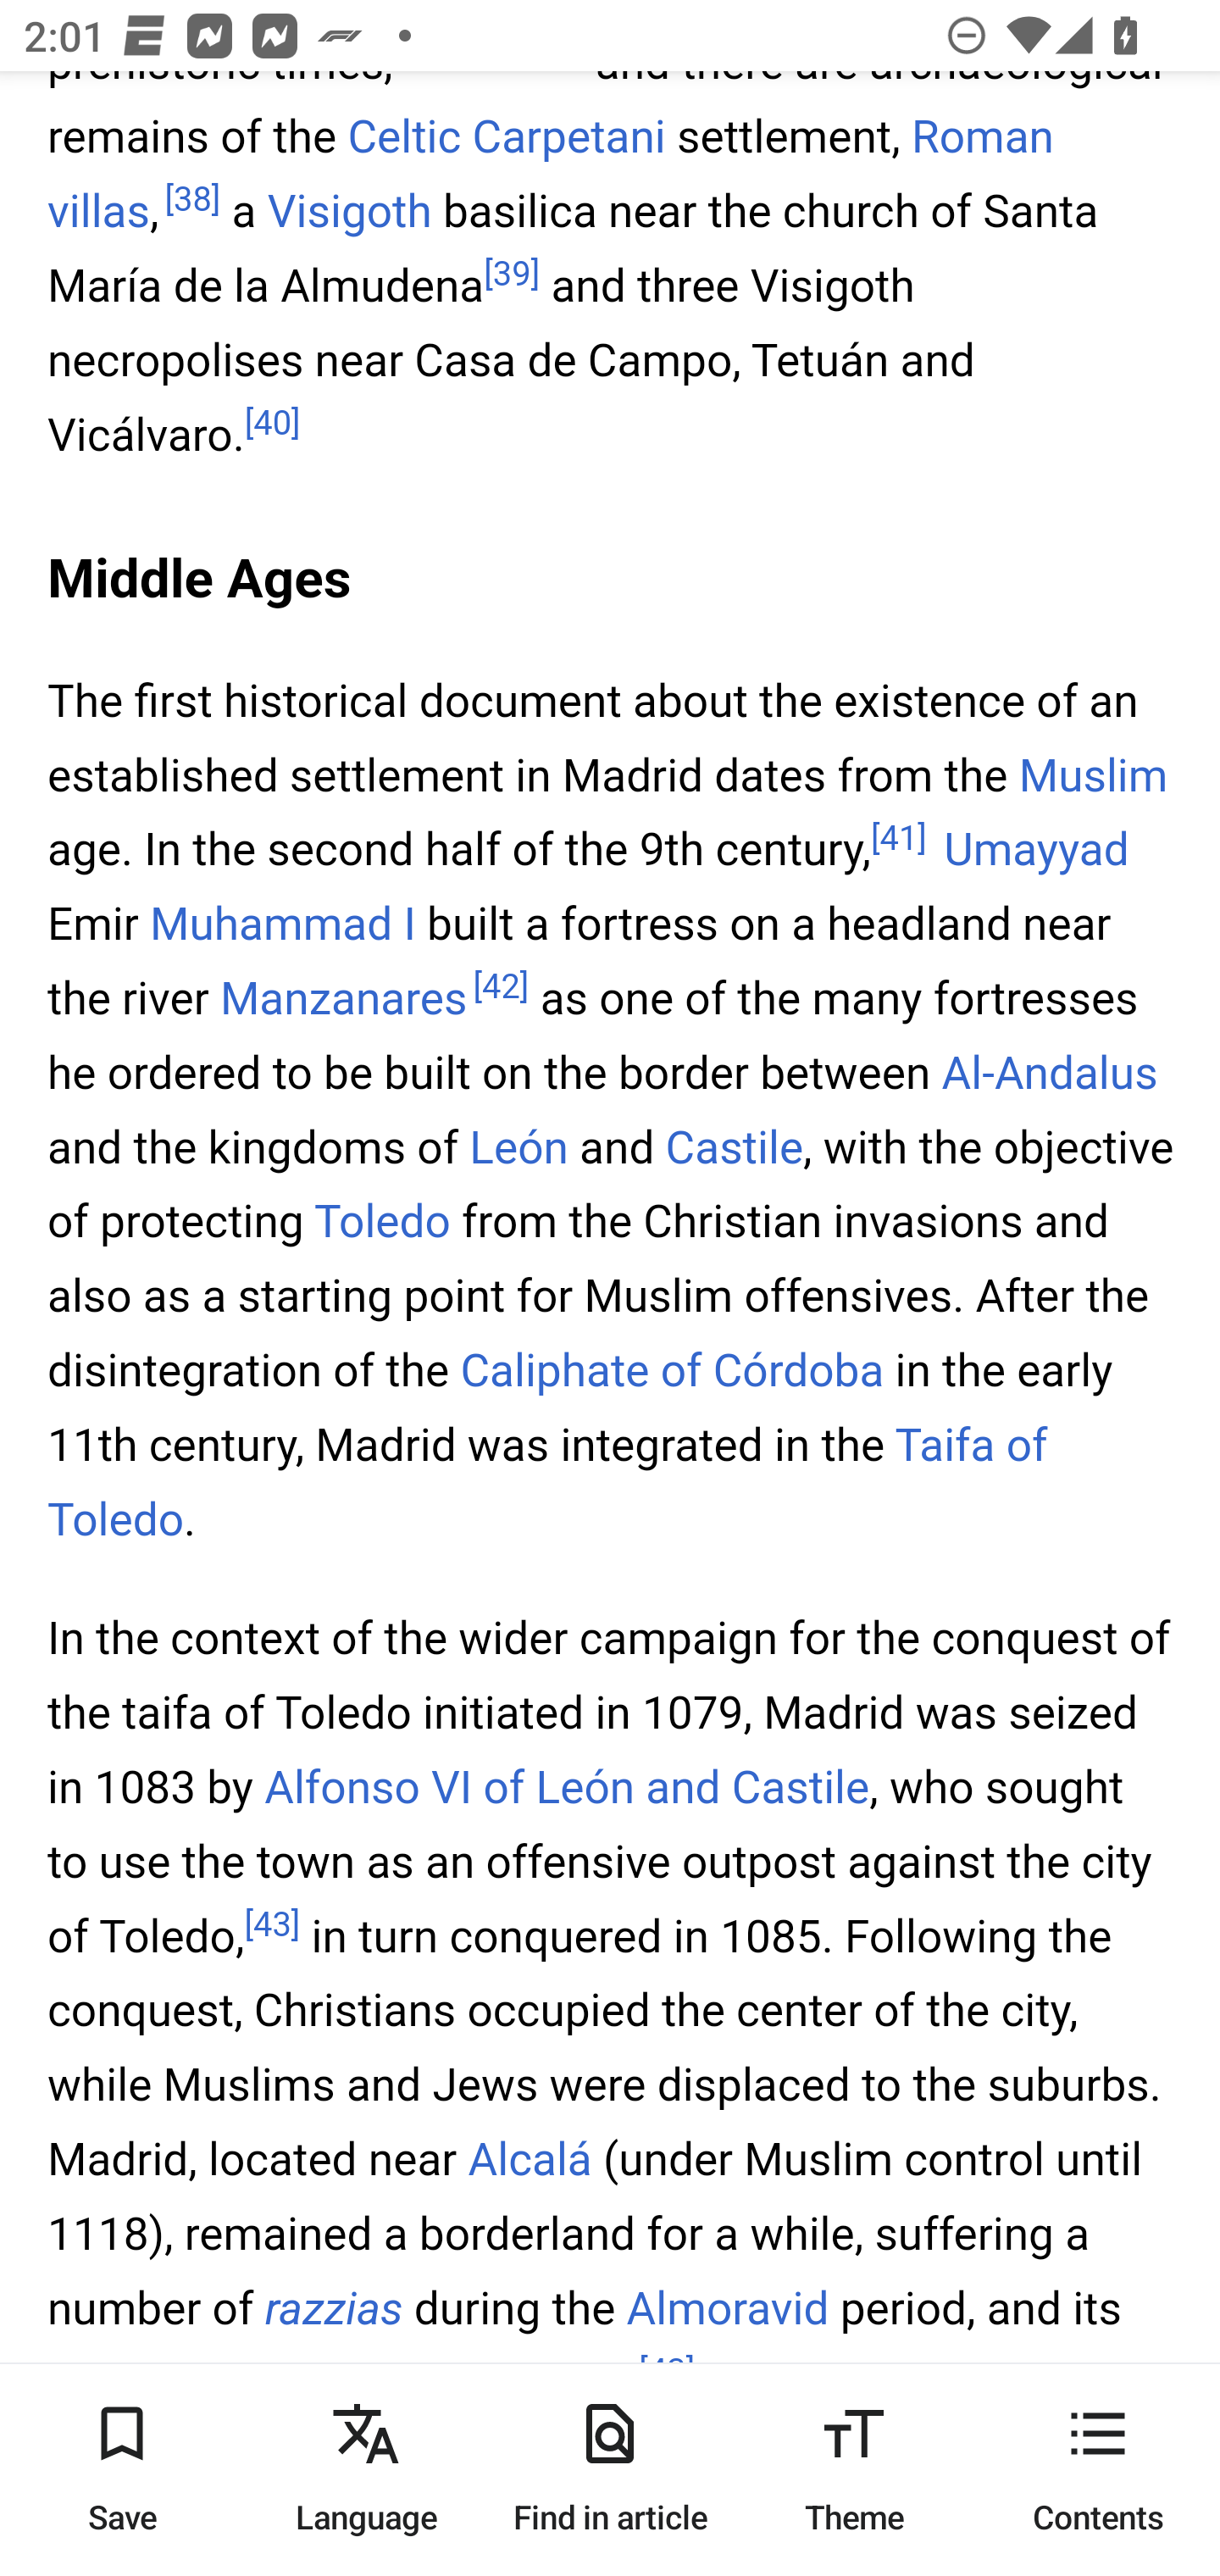 The height and width of the screenshot is (2576, 1220). Describe the element at coordinates (1049, 1074) in the screenshot. I see `Al-Andalus` at that location.